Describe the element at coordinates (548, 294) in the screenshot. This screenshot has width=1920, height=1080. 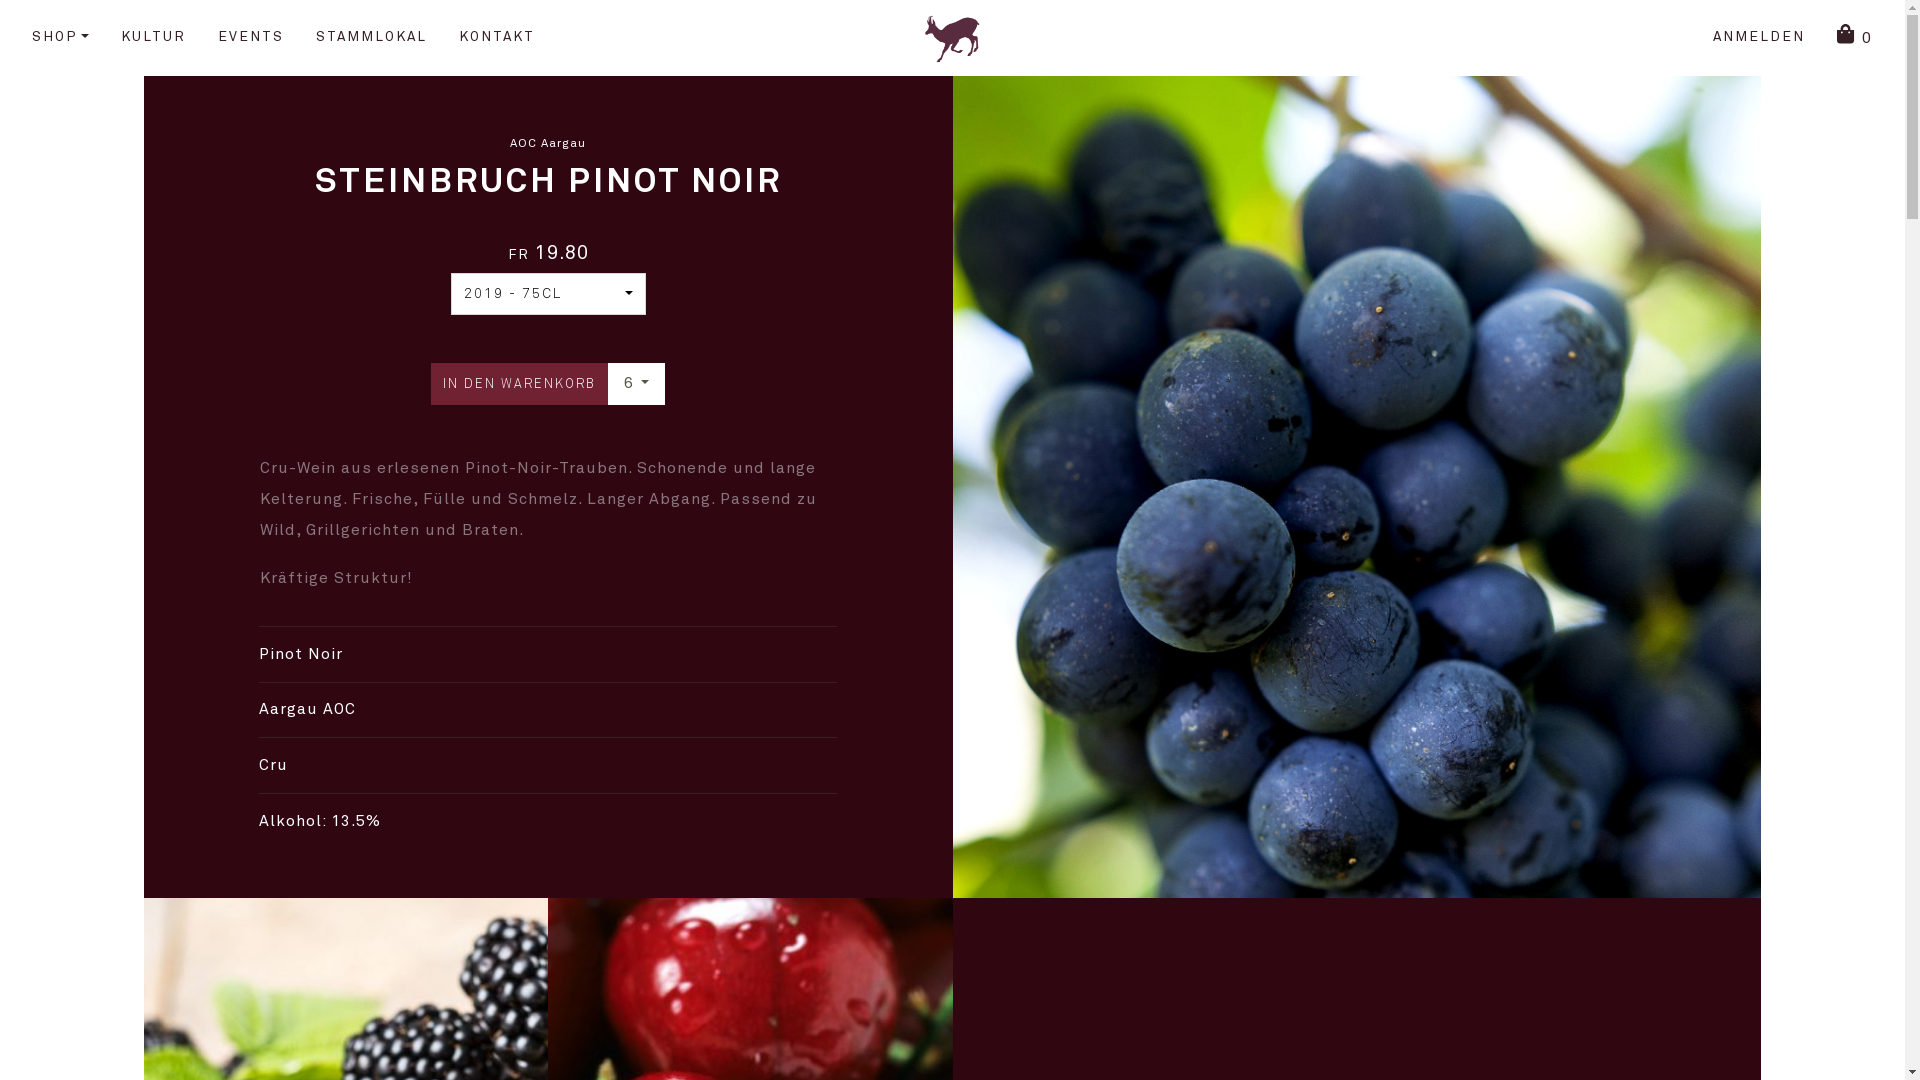
I see `2019 - 75CL` at that location.